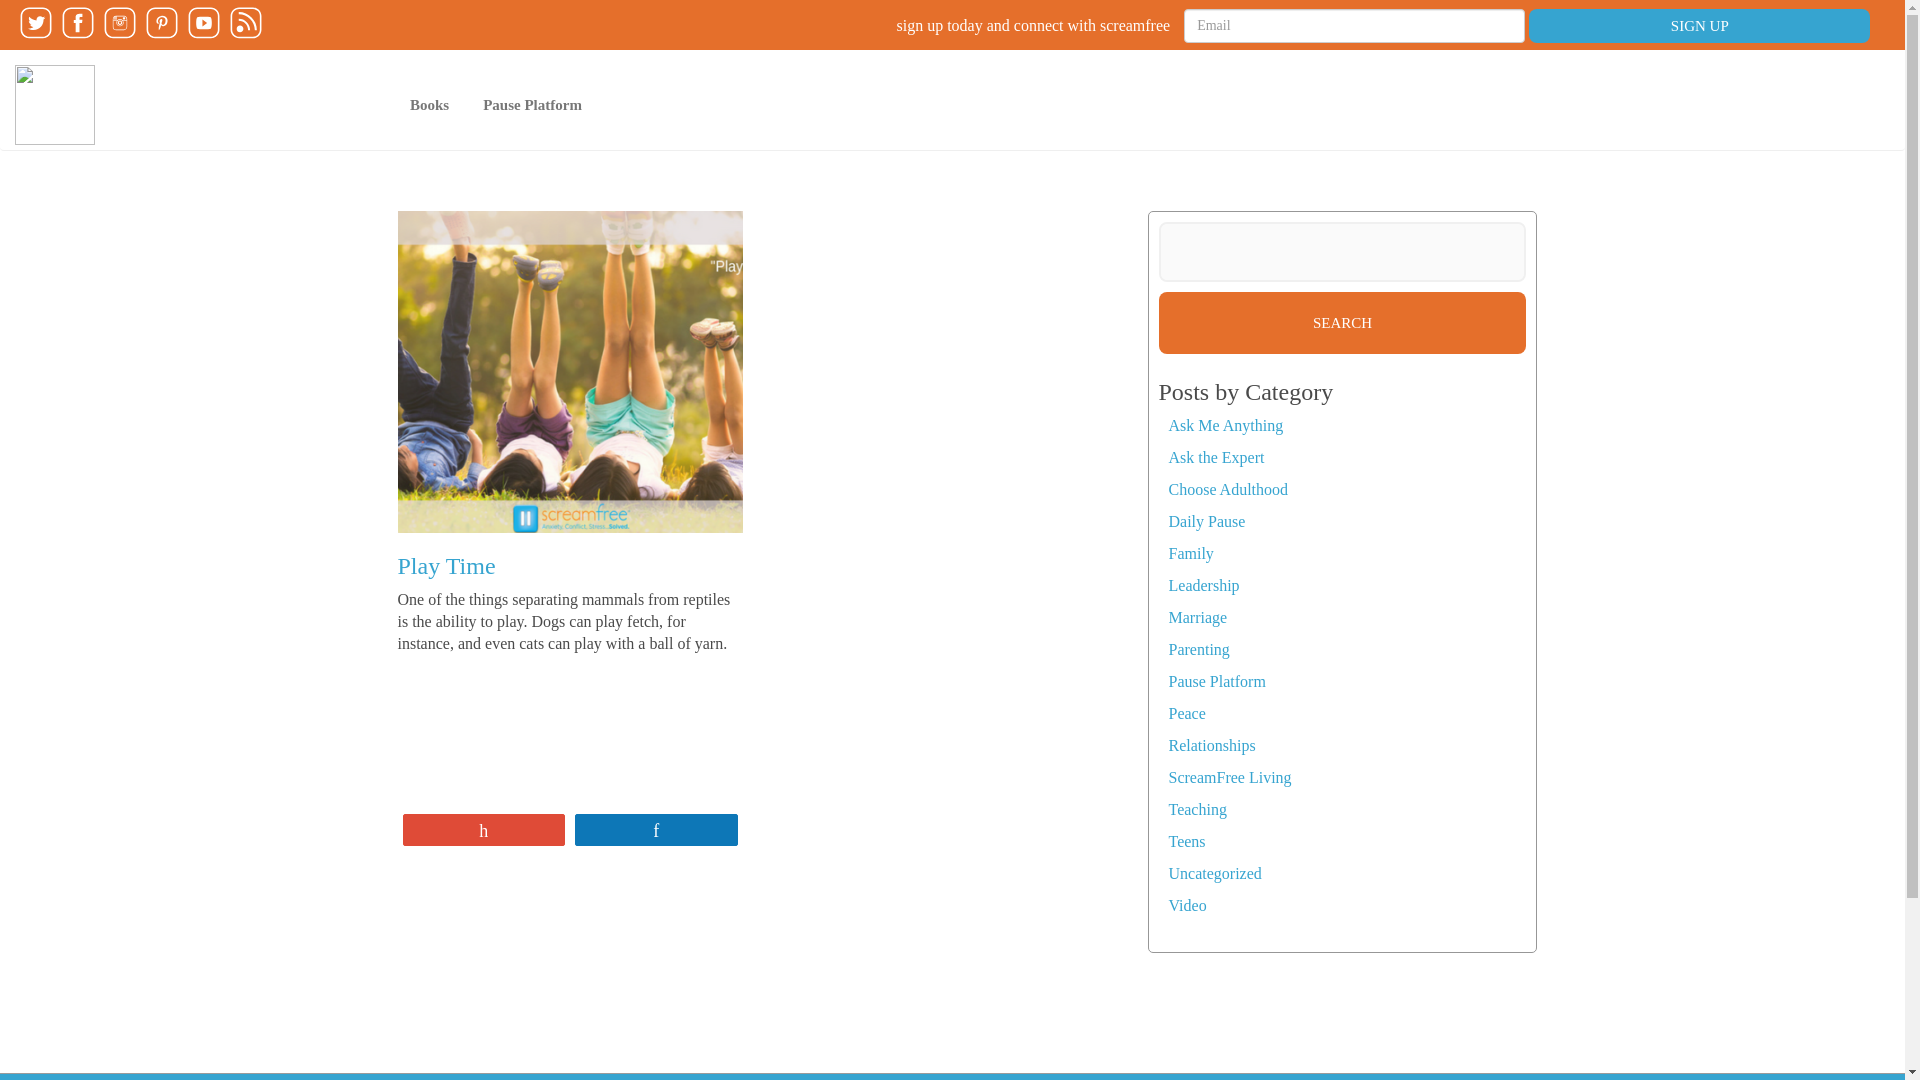 This screenshot has width=1920, height=1080. Describe the element at coordinates (1186, 905) in the screenshot. I see `Video` at that location.